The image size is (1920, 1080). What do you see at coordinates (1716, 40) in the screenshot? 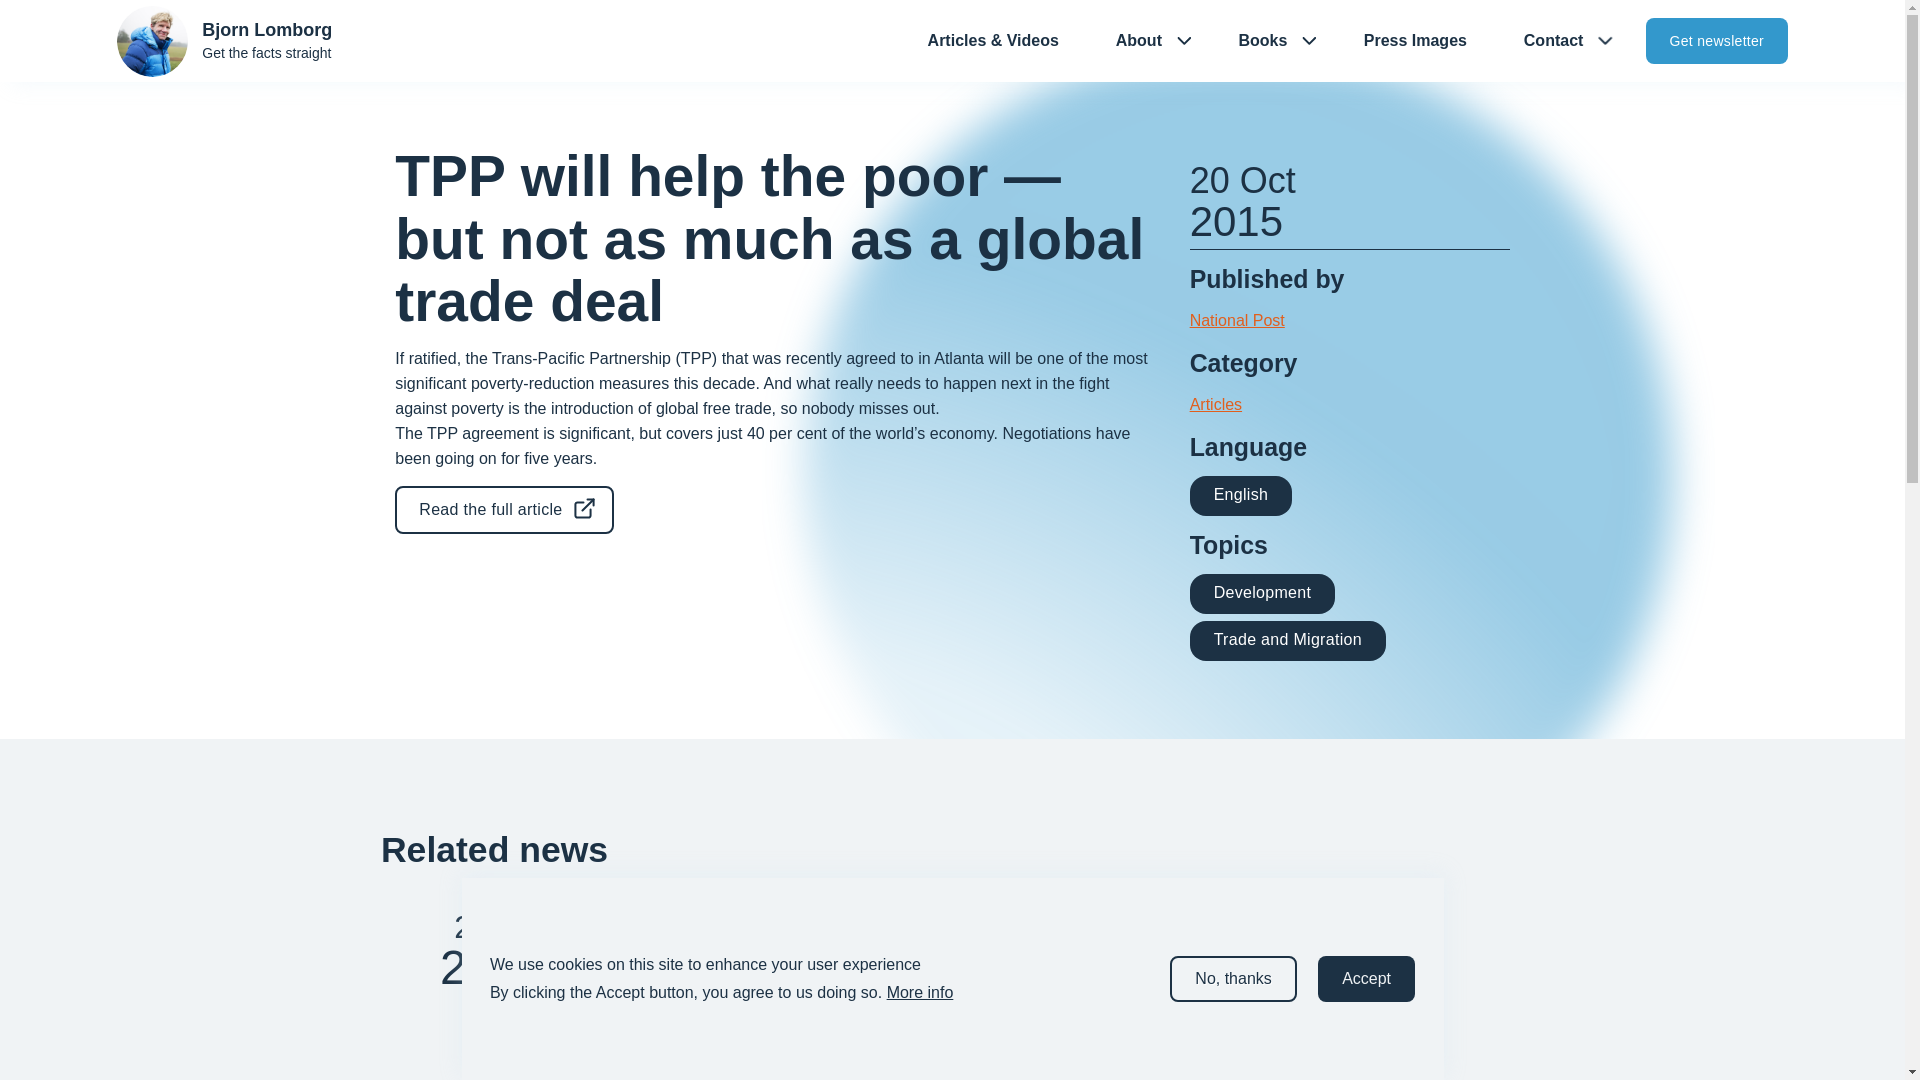
I see `Get newsletter` at bounding box center [1716, 40].